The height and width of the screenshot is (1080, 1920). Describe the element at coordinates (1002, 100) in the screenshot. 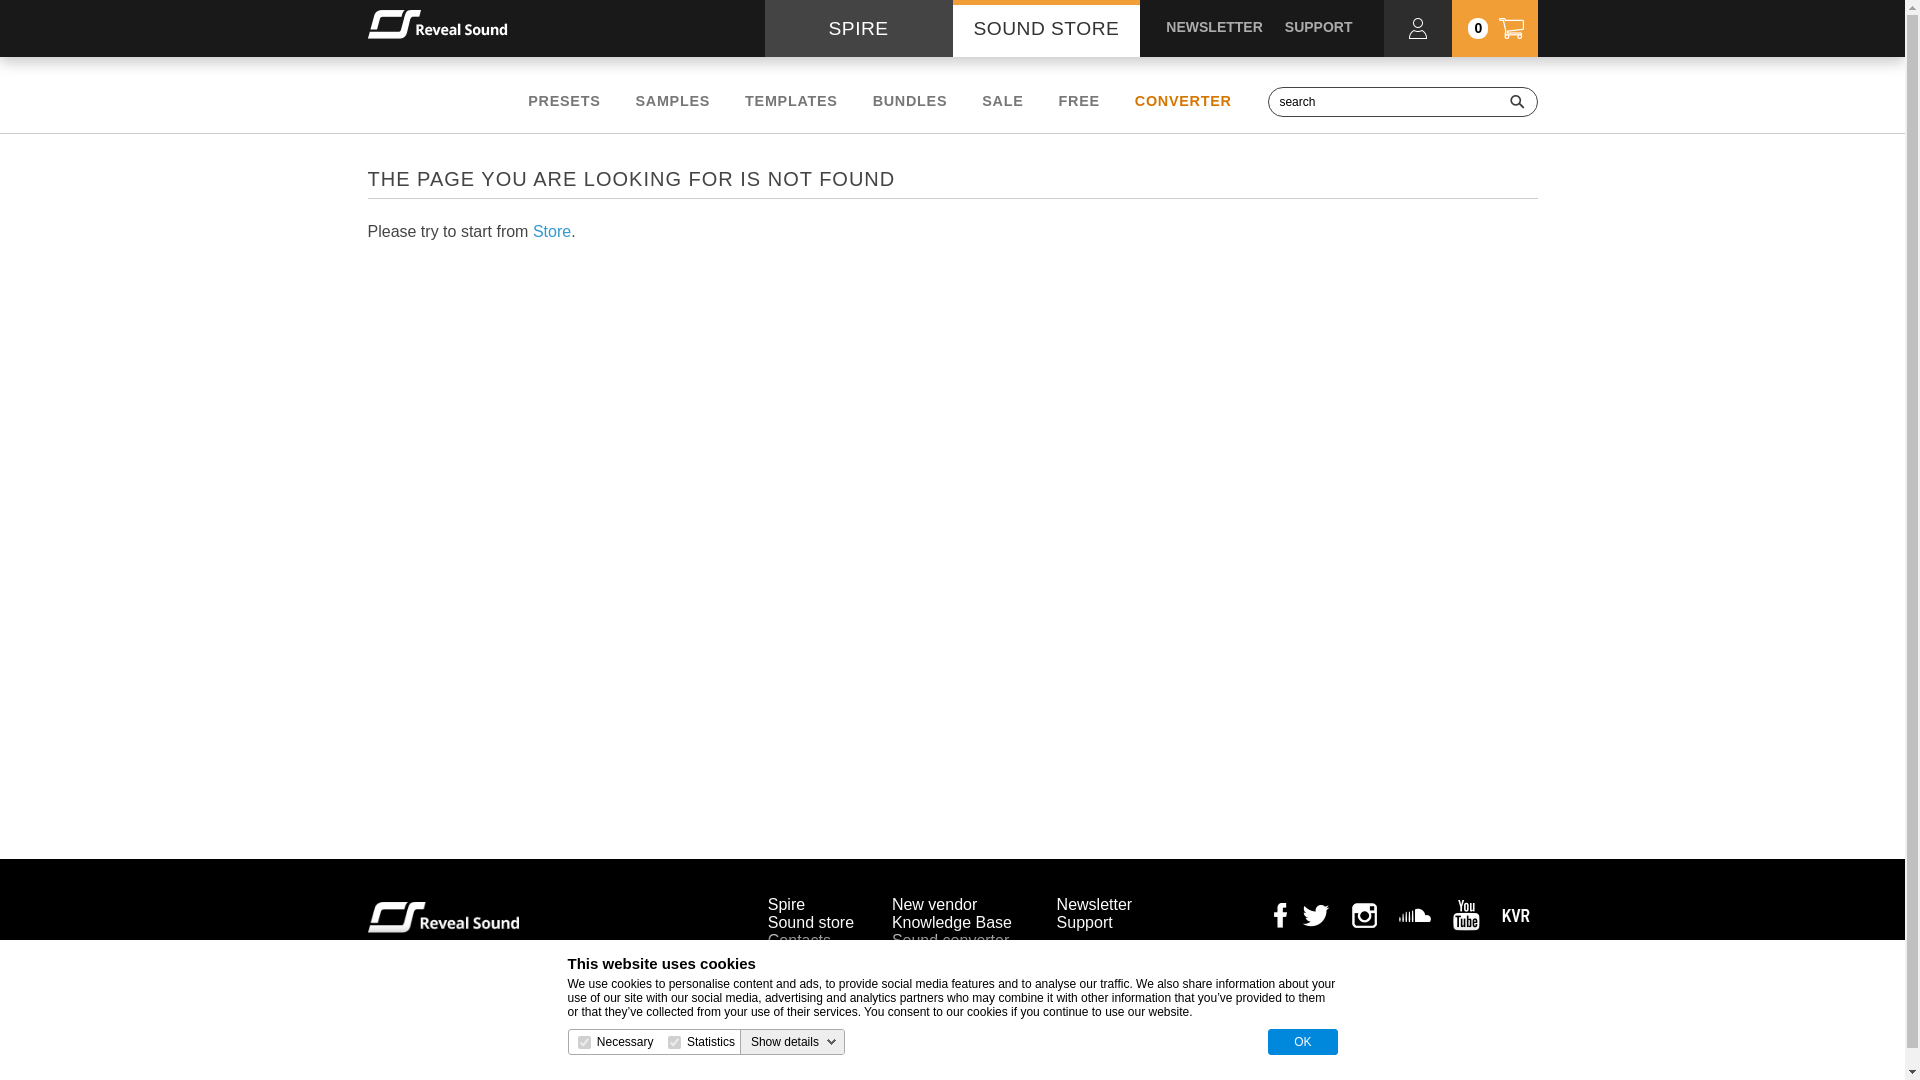

I see `SALE` at that location.